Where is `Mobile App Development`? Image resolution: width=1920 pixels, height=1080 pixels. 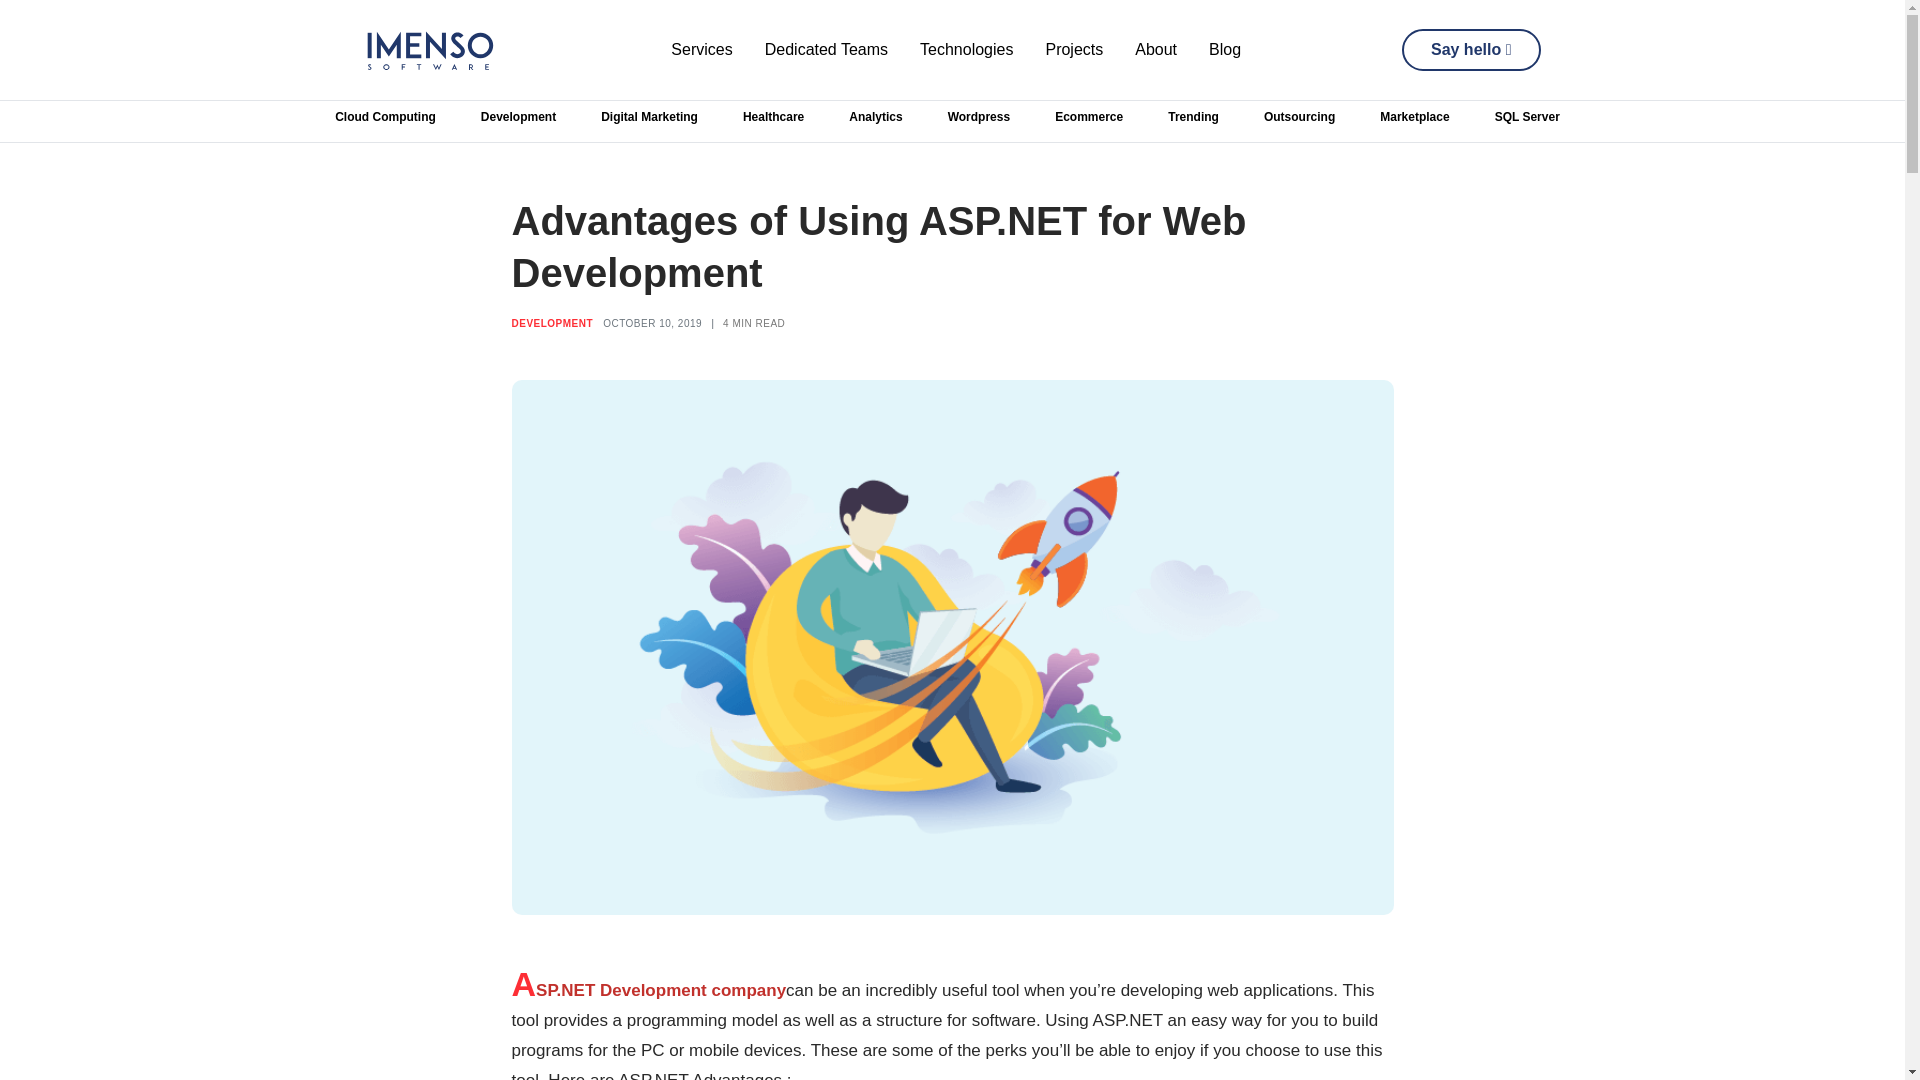 Mobile App Development is located at coordinates (1336, 112).